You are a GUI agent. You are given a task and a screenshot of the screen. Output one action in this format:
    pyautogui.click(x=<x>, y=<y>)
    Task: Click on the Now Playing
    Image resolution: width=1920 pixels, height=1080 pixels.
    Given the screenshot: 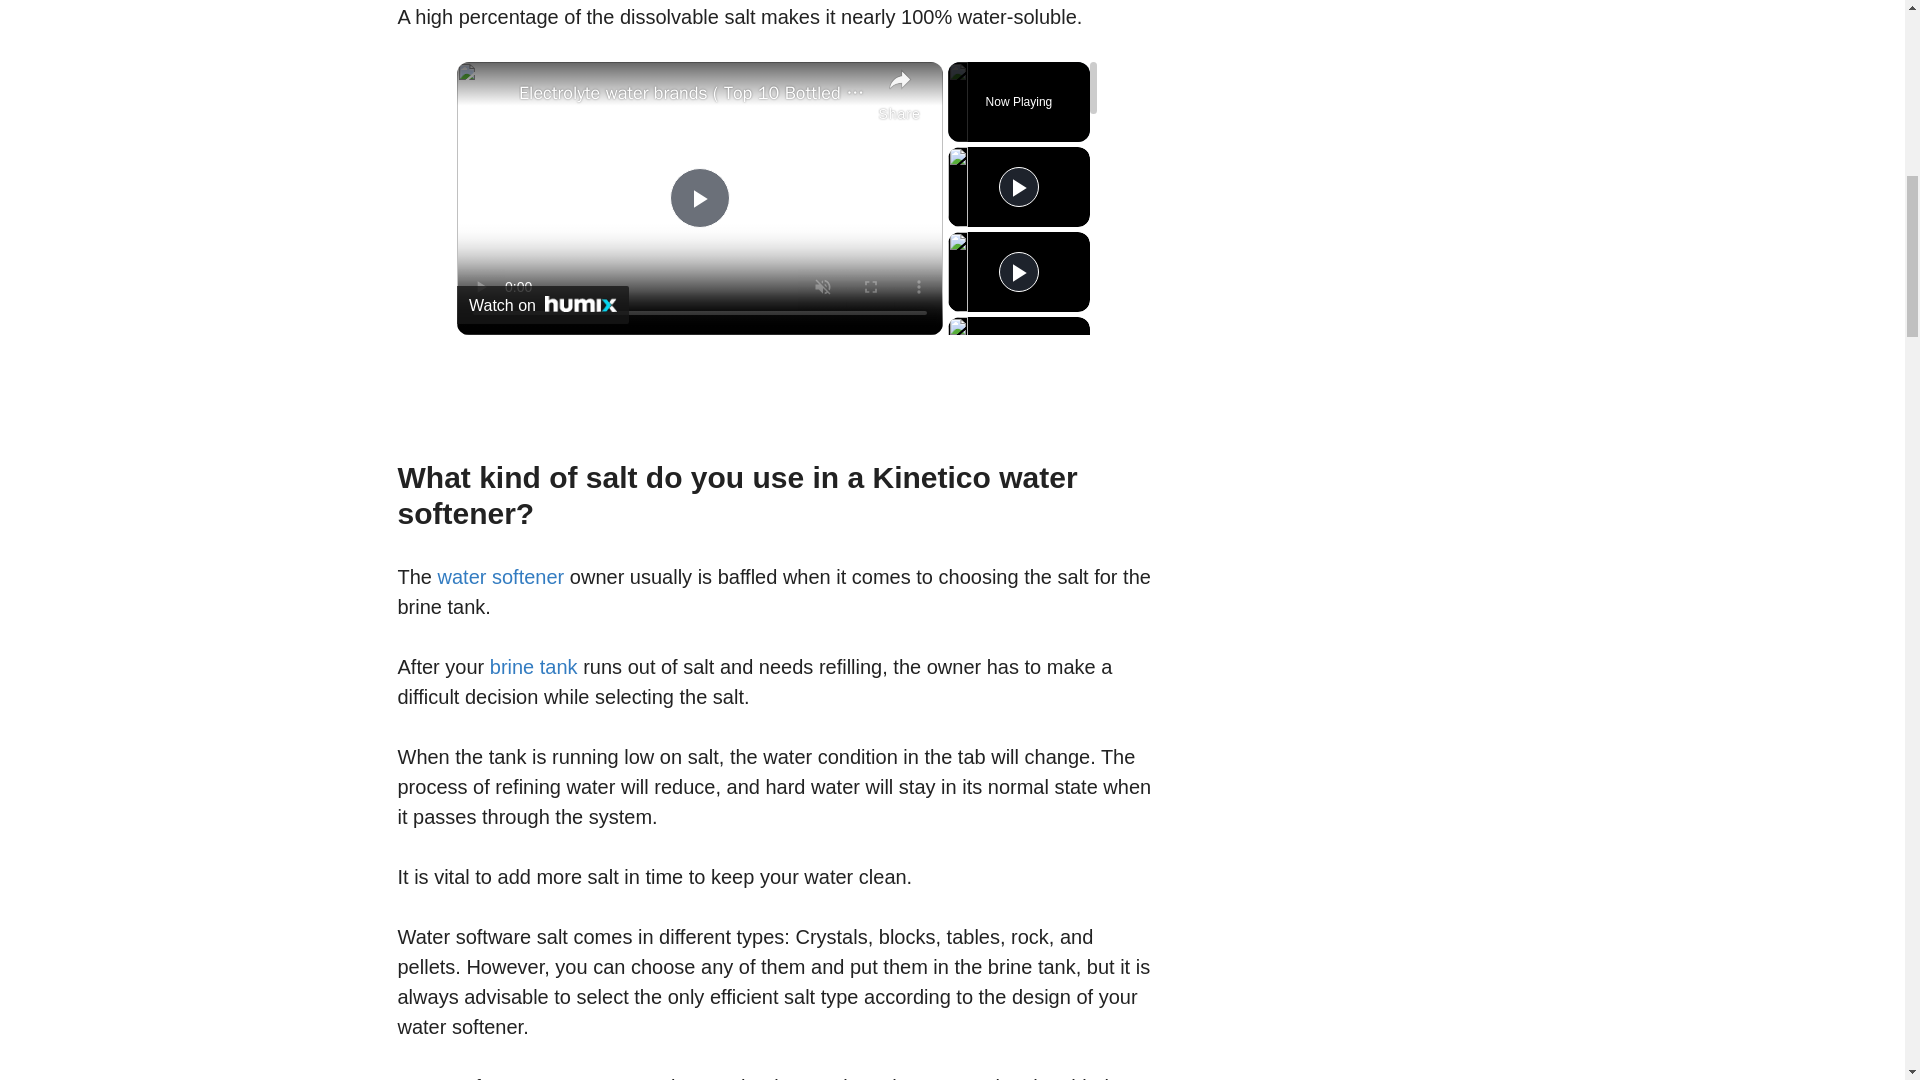 What is the action you would take?
    pyautogui.click(x=1019, y=102)
    